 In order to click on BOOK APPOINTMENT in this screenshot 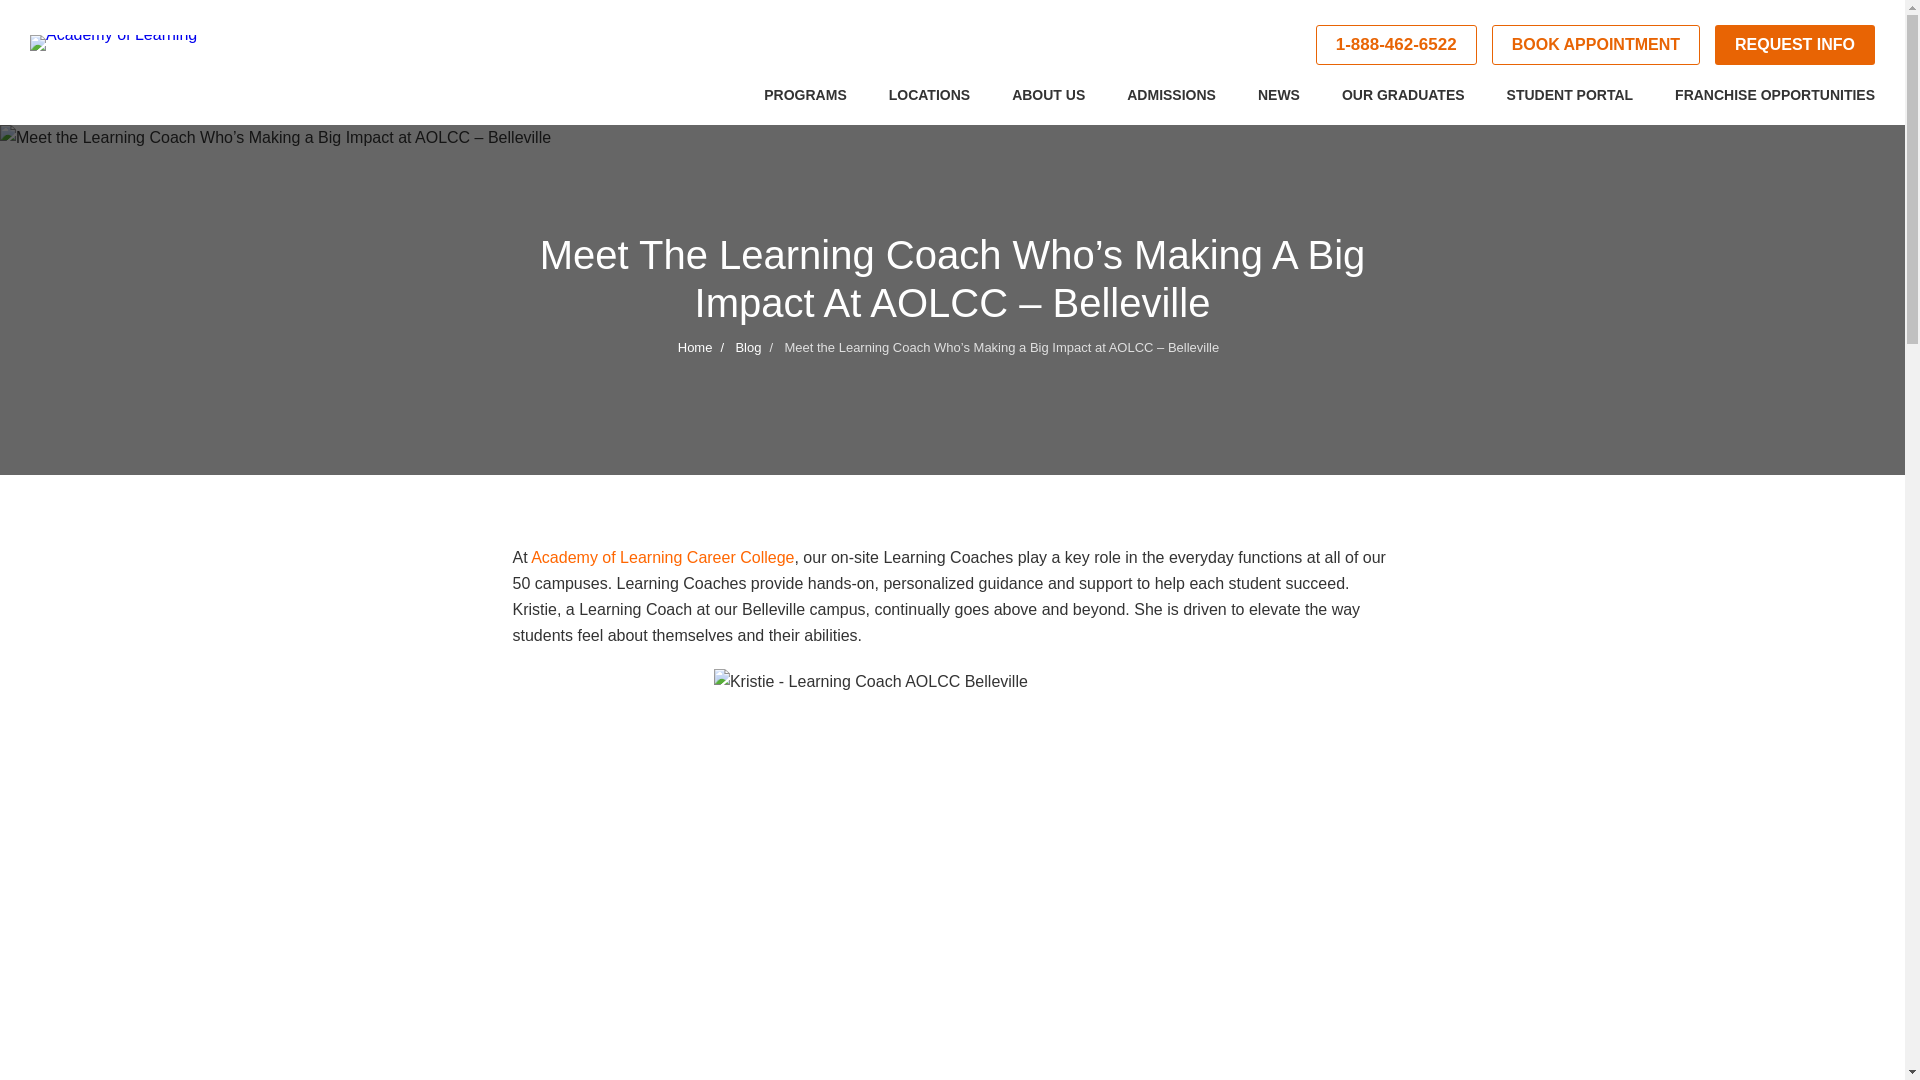, I will do `click(1595, 44)`.